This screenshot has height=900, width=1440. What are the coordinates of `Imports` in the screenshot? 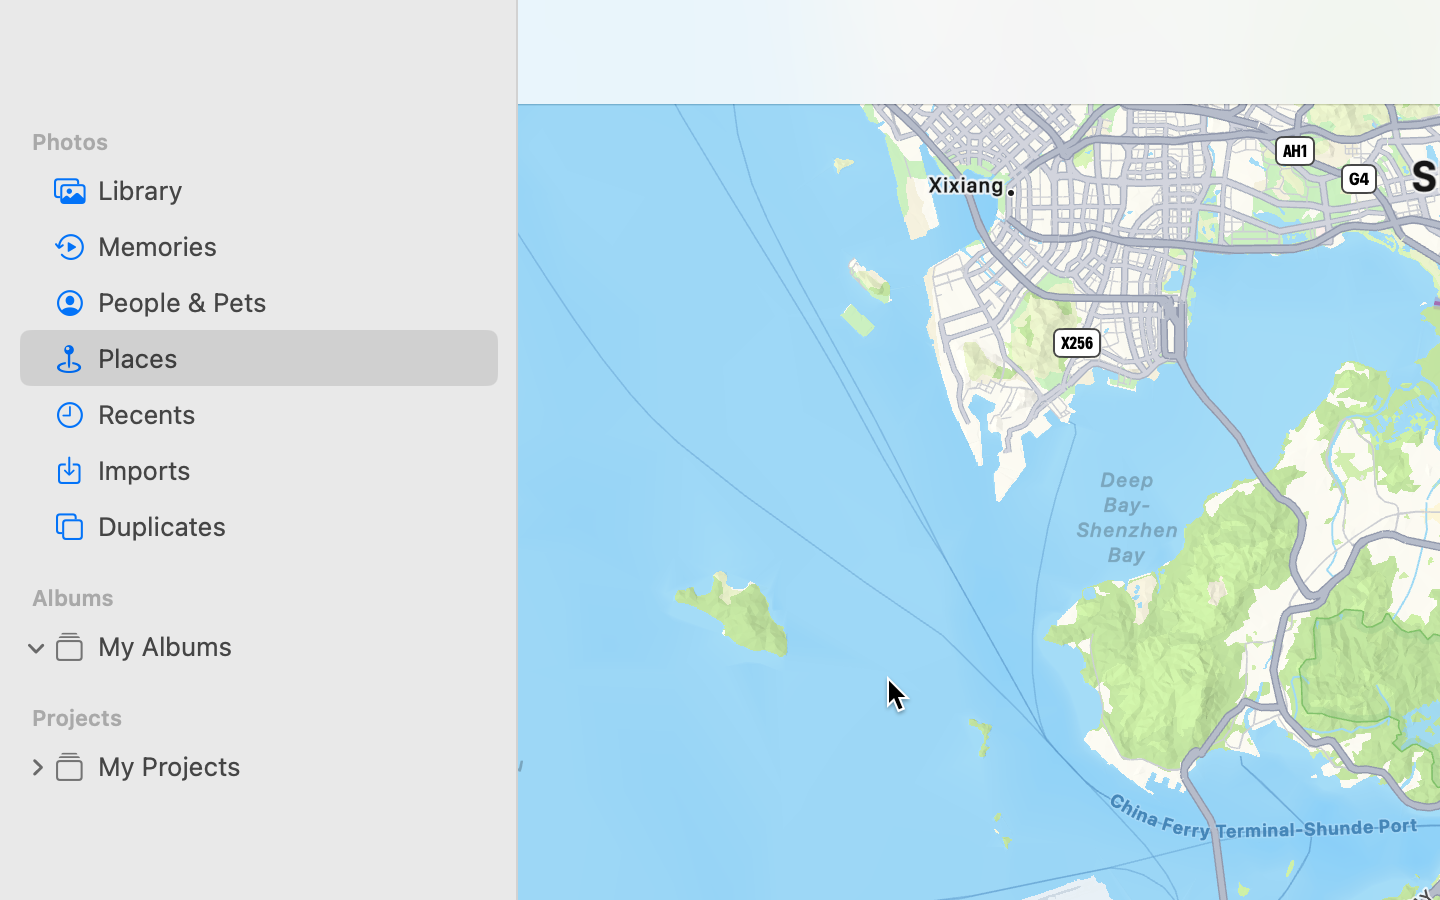 It's located at (290, 470).